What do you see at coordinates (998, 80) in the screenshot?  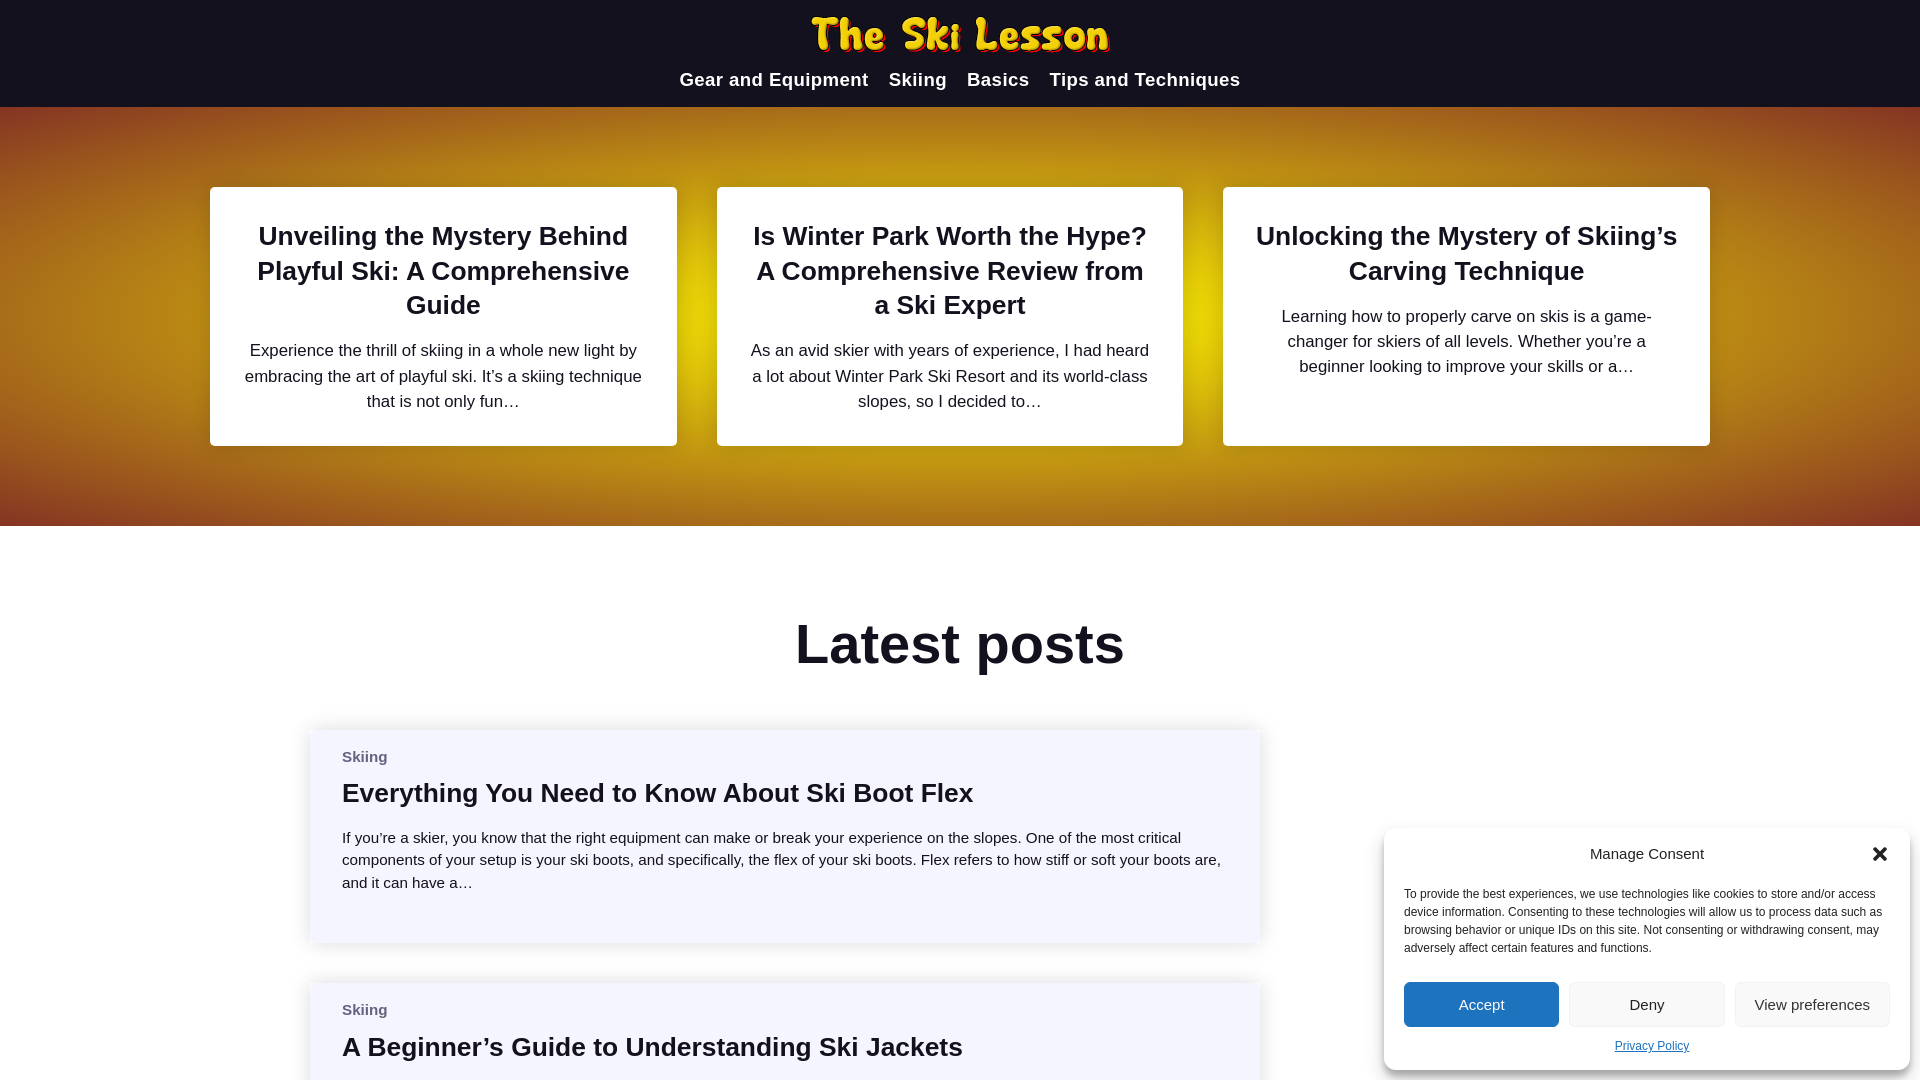 I see `Basics` at bounding box center [998, 80].